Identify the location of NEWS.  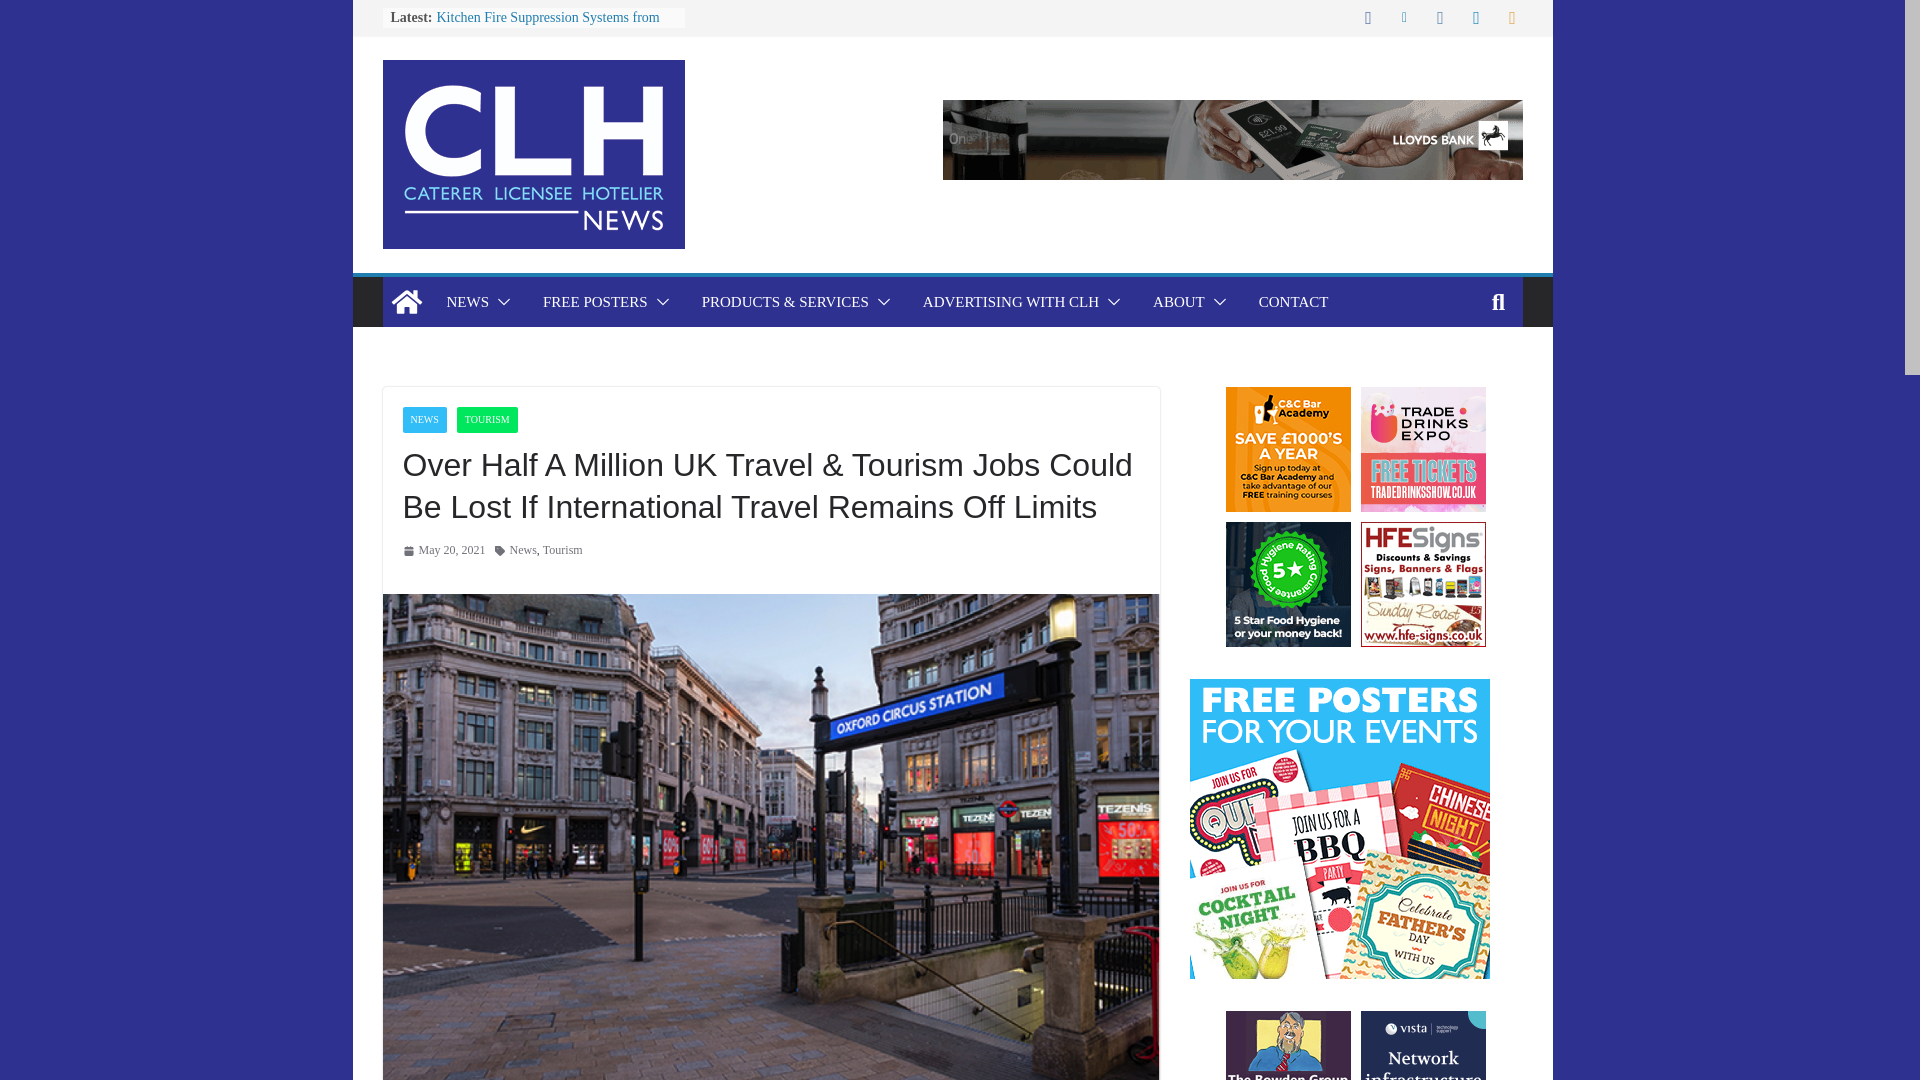
(467, 302).